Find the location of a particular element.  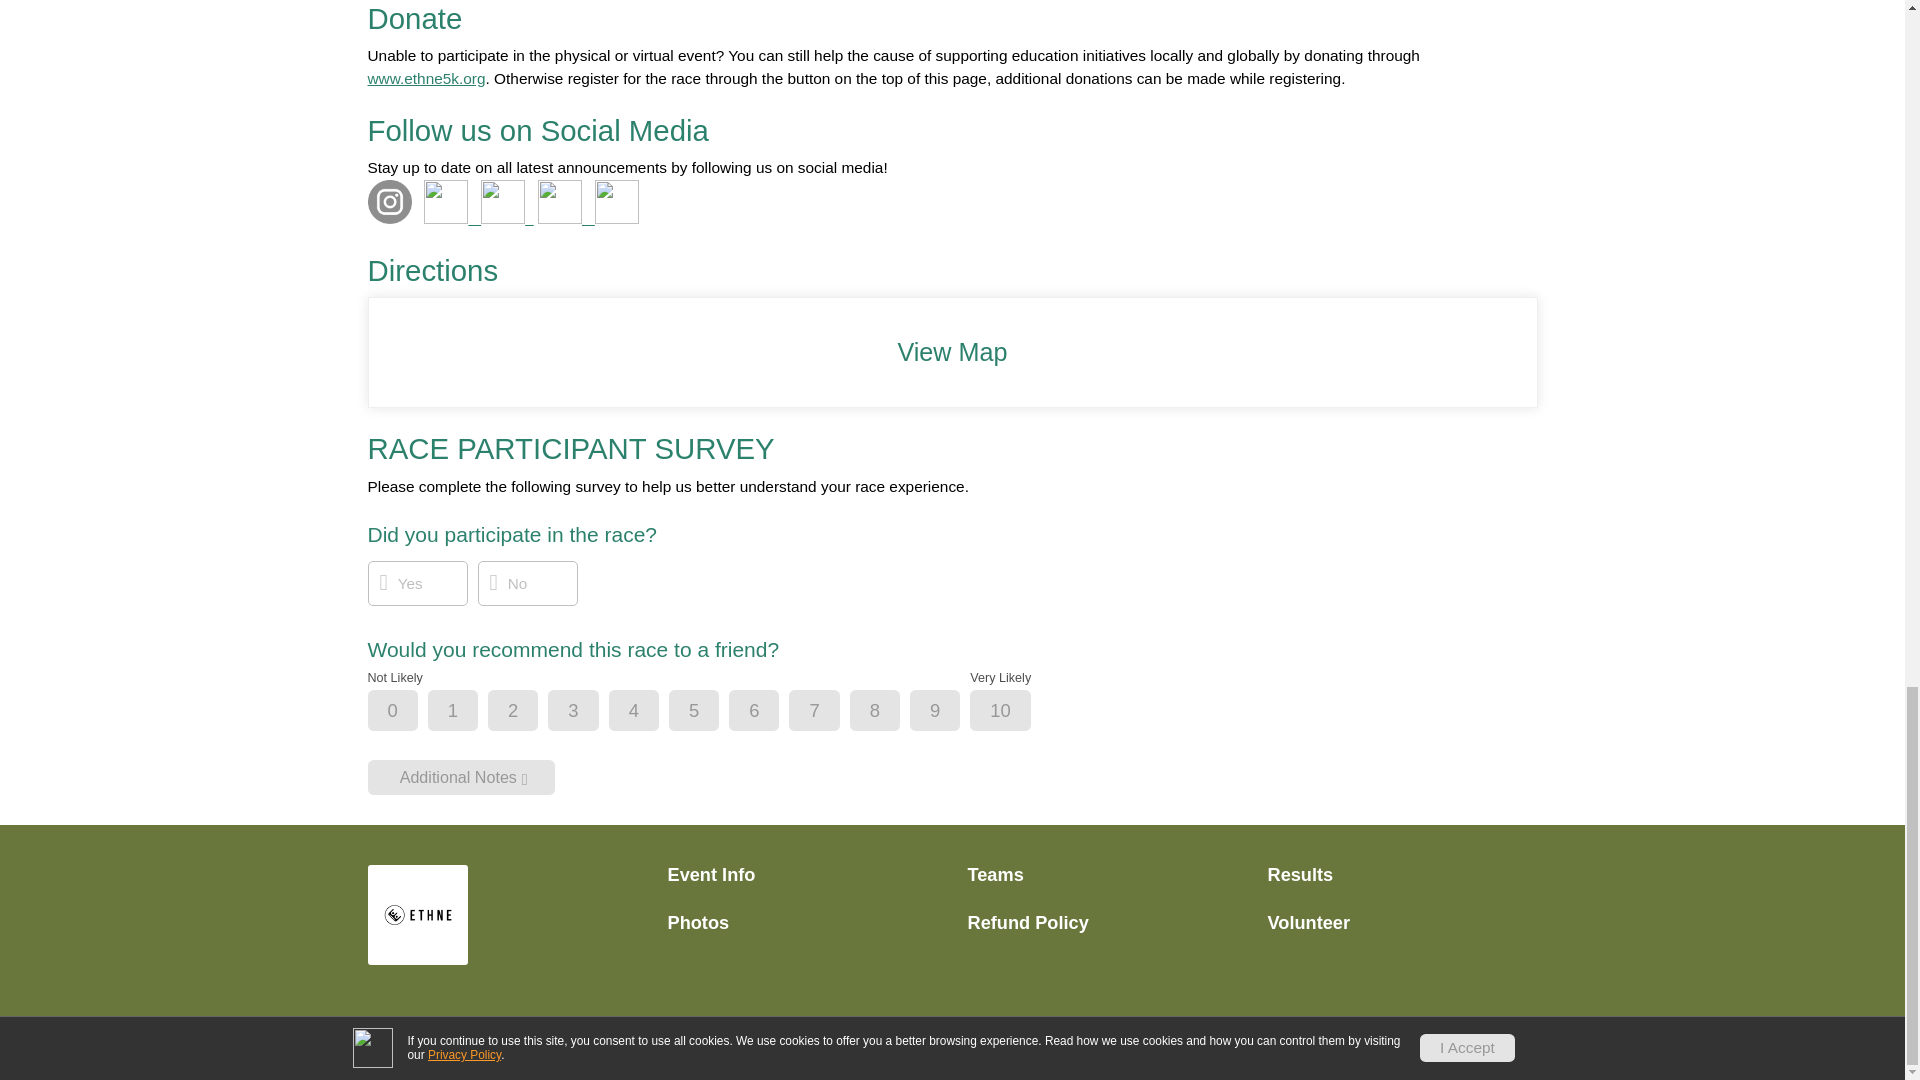

www.ethne5k.org is located at coordinates (426, 78).